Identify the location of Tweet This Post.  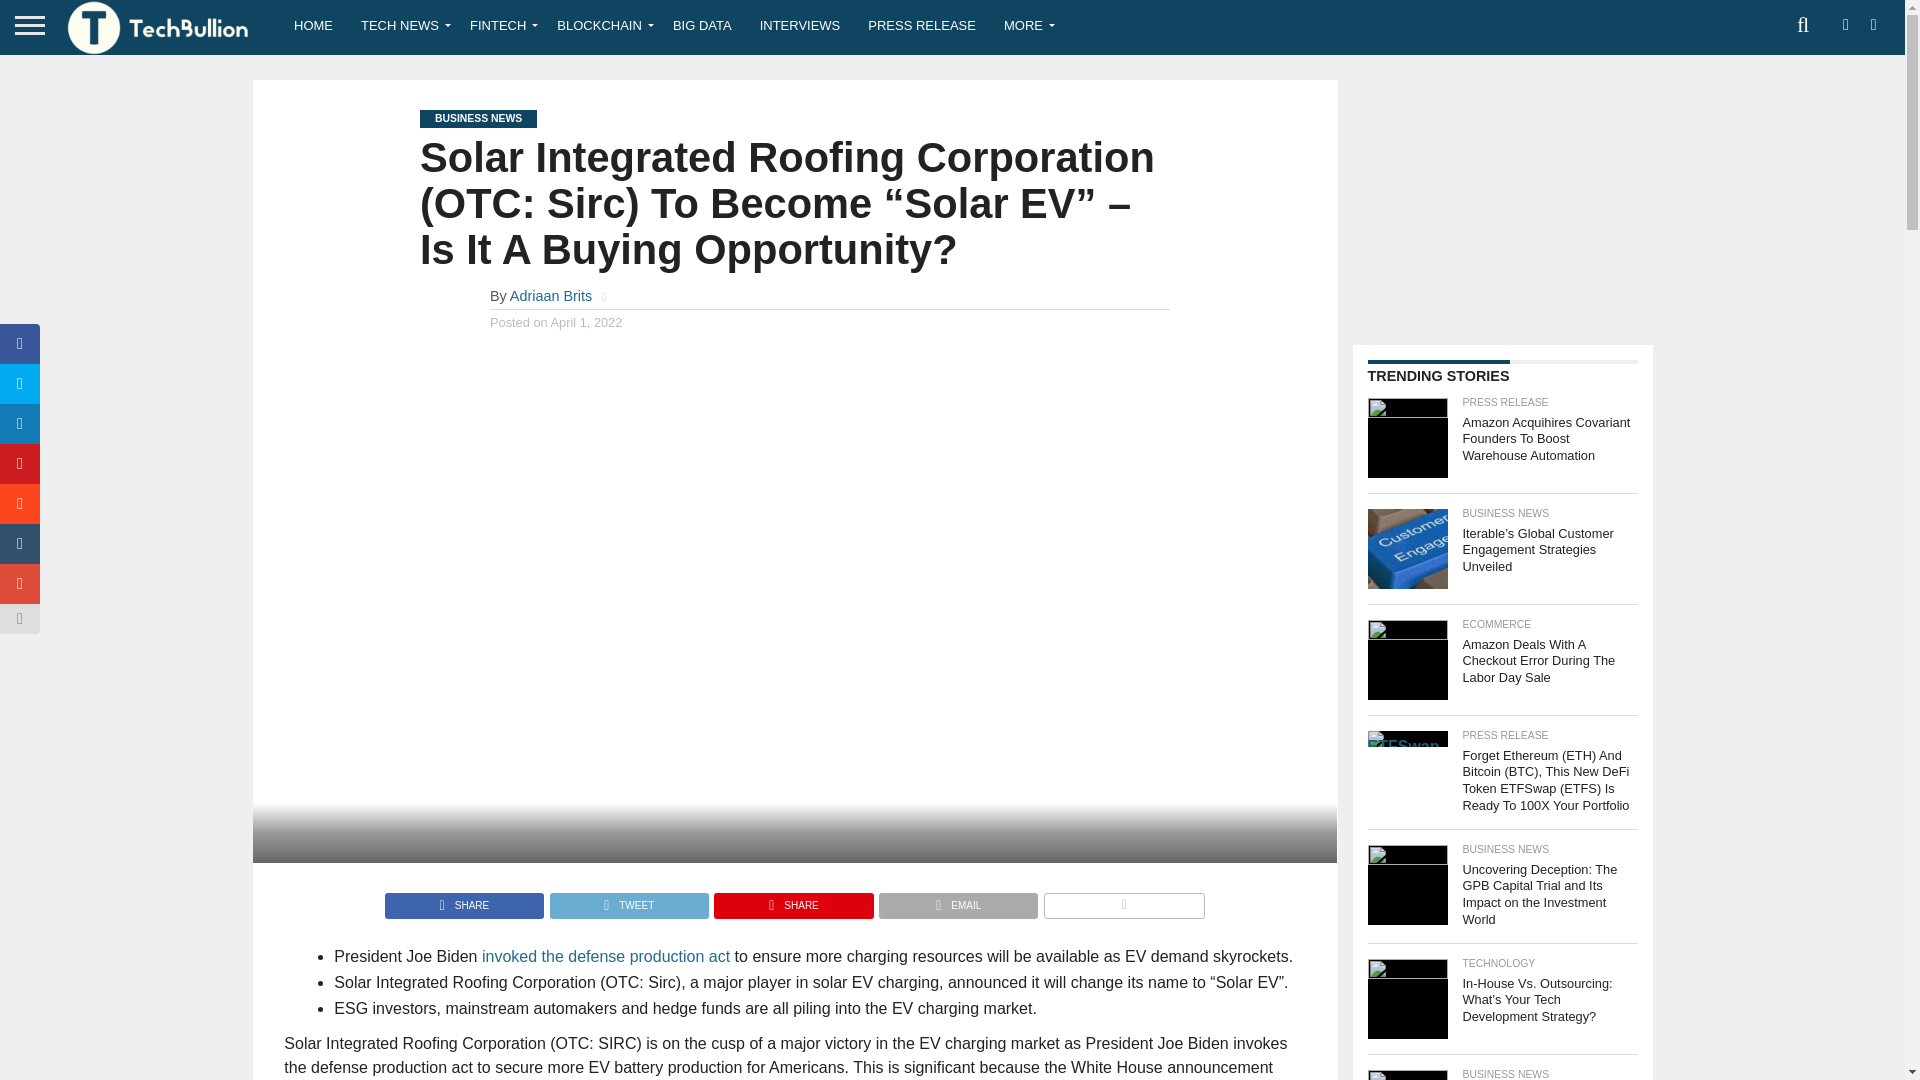
(628, 900).